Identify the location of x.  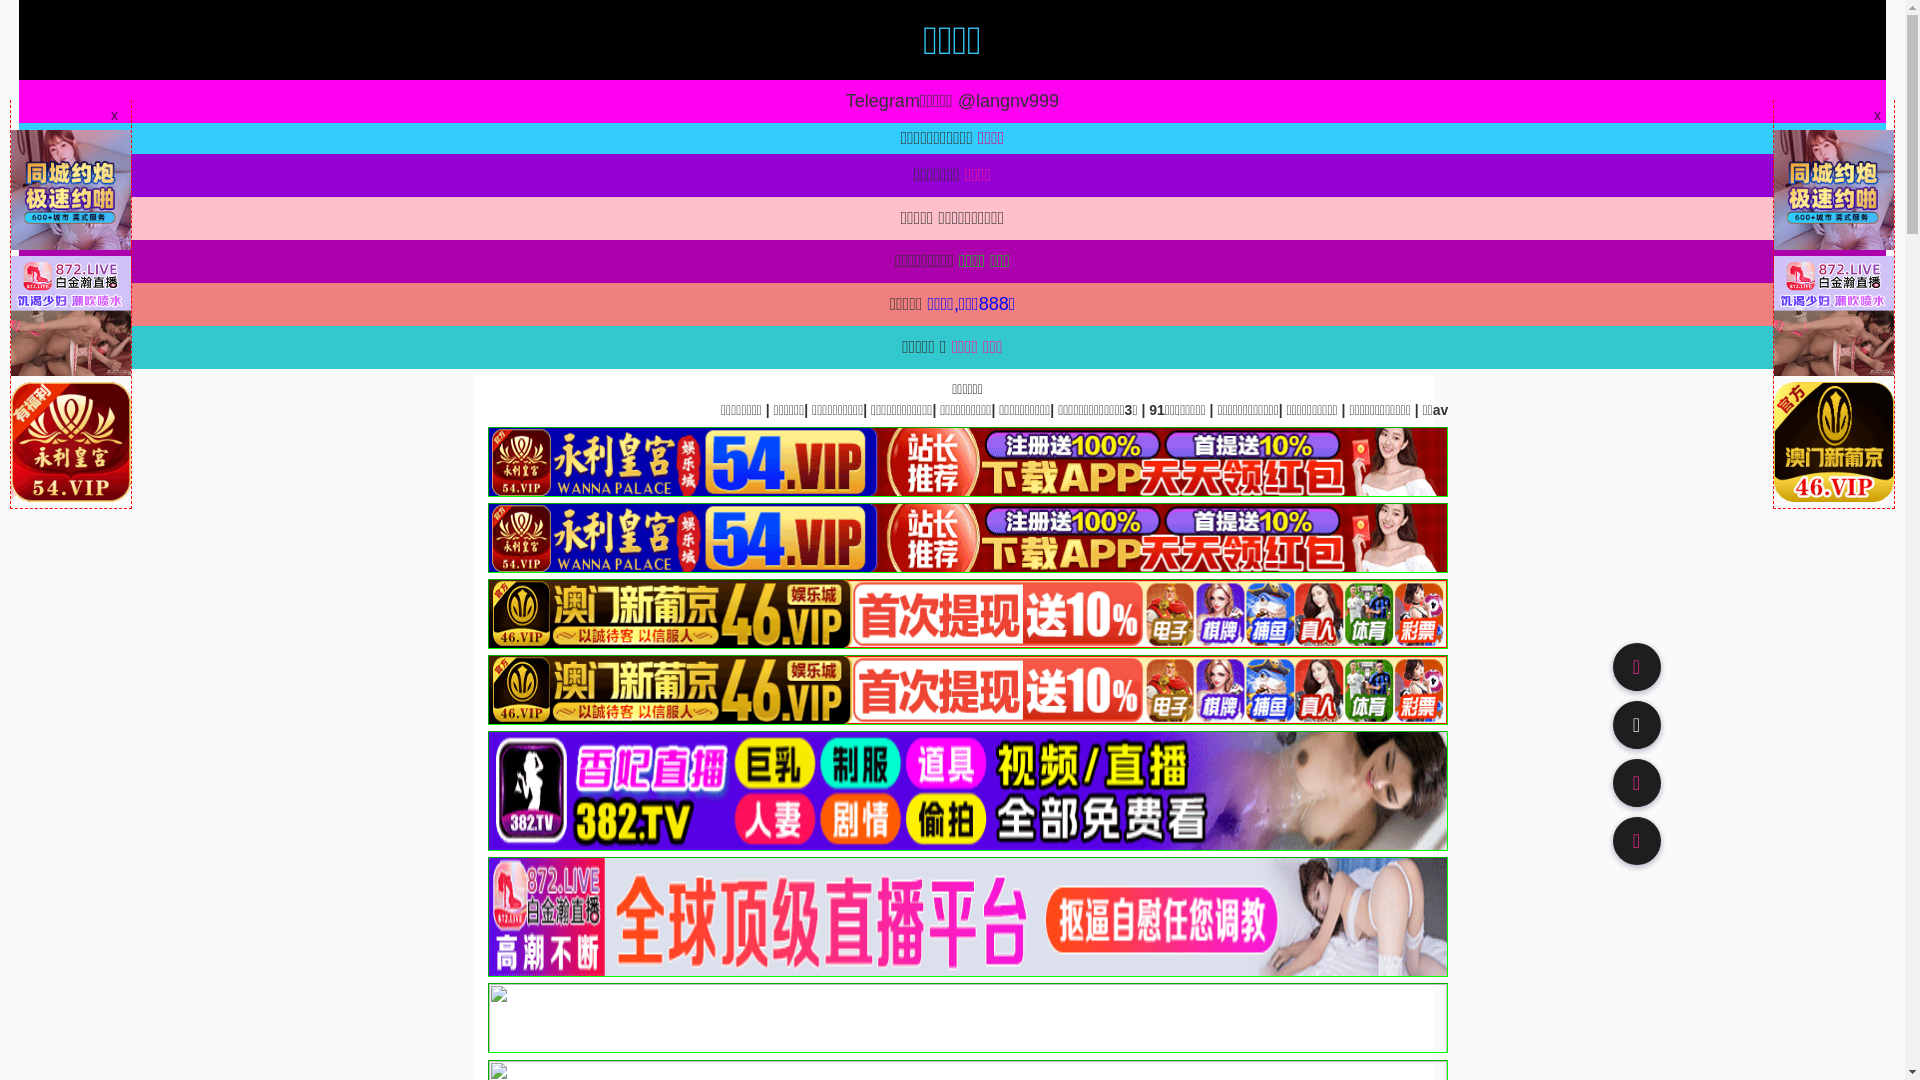
(1878, 115).